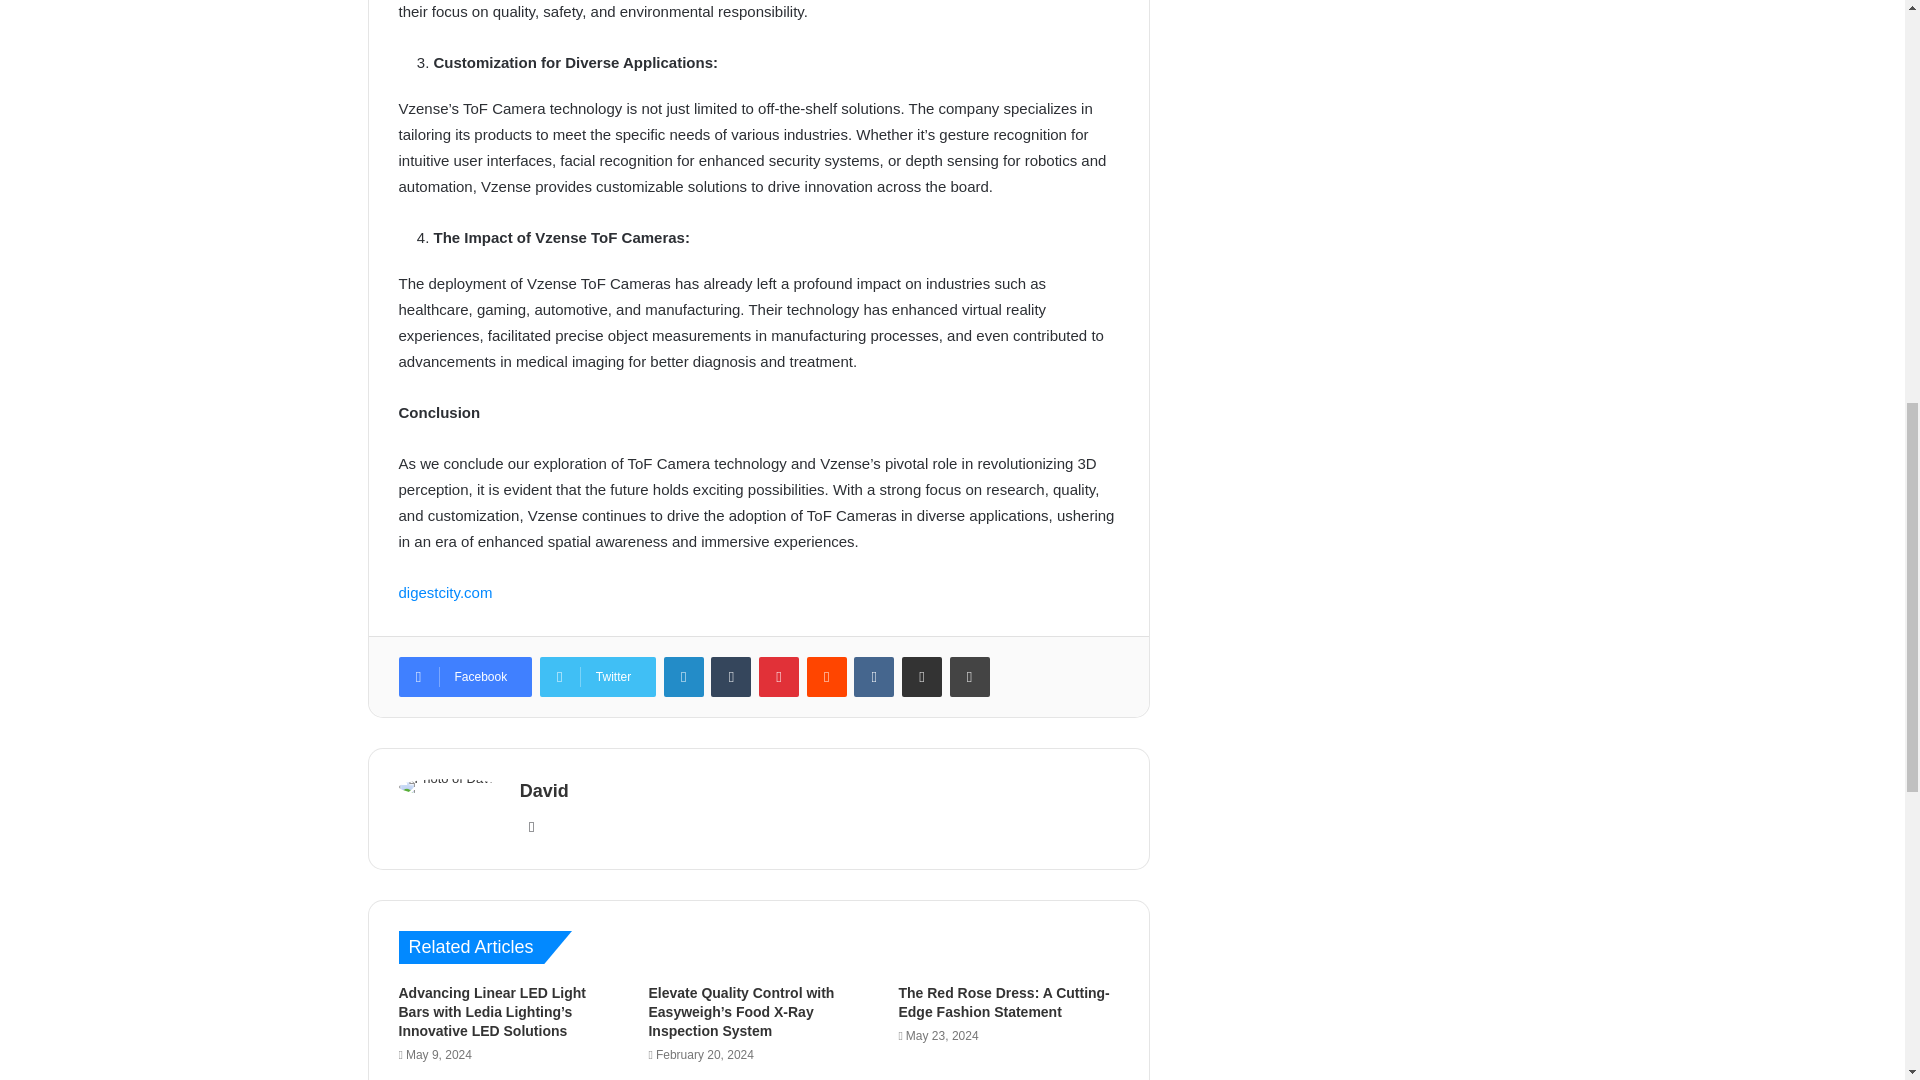 The width and height of the screenshot is (1920, 1080). What do you see at coordinates (1004, 1002) in the screenshot?
I see `The Red Rose Dress: A Cutting-Edge Fashion Statement` at bounding box center [1004, 1002].